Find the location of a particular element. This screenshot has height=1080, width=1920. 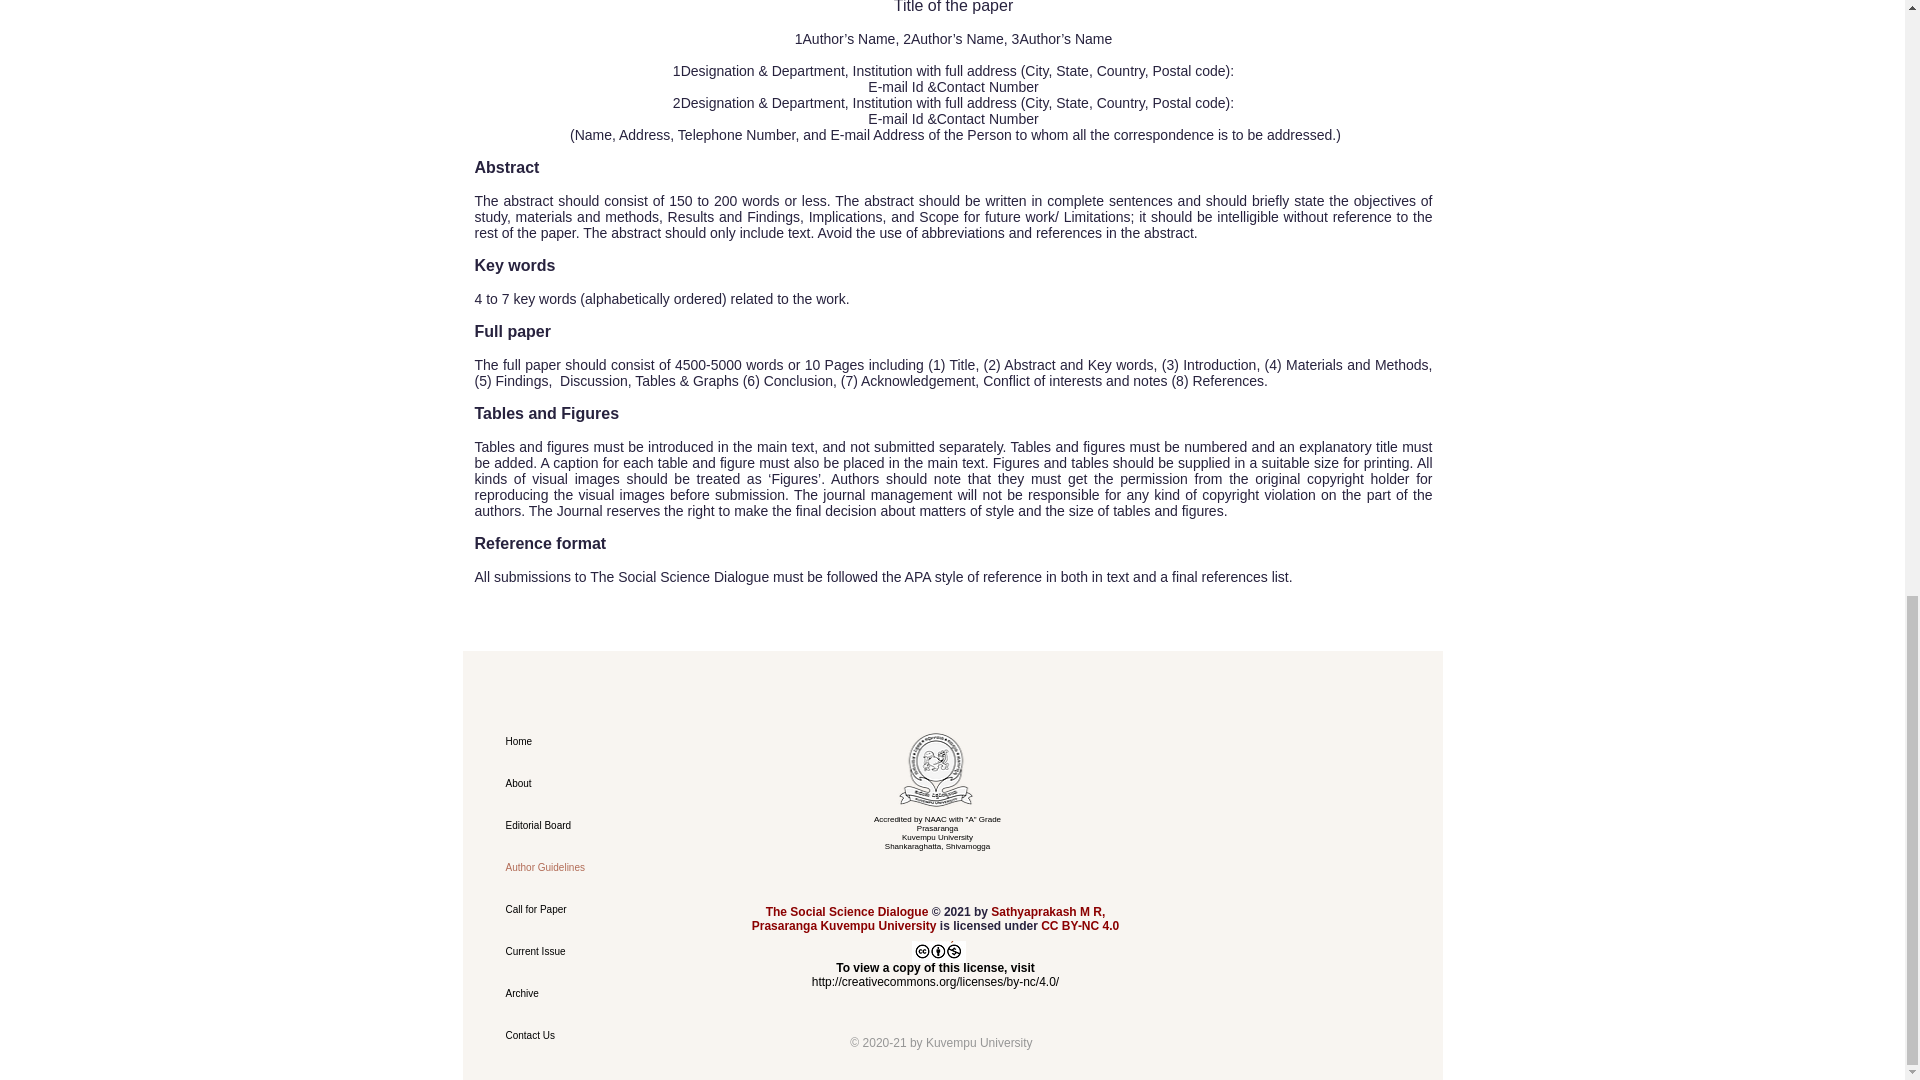

Twitter Follow is located at coordinates (936, 880).